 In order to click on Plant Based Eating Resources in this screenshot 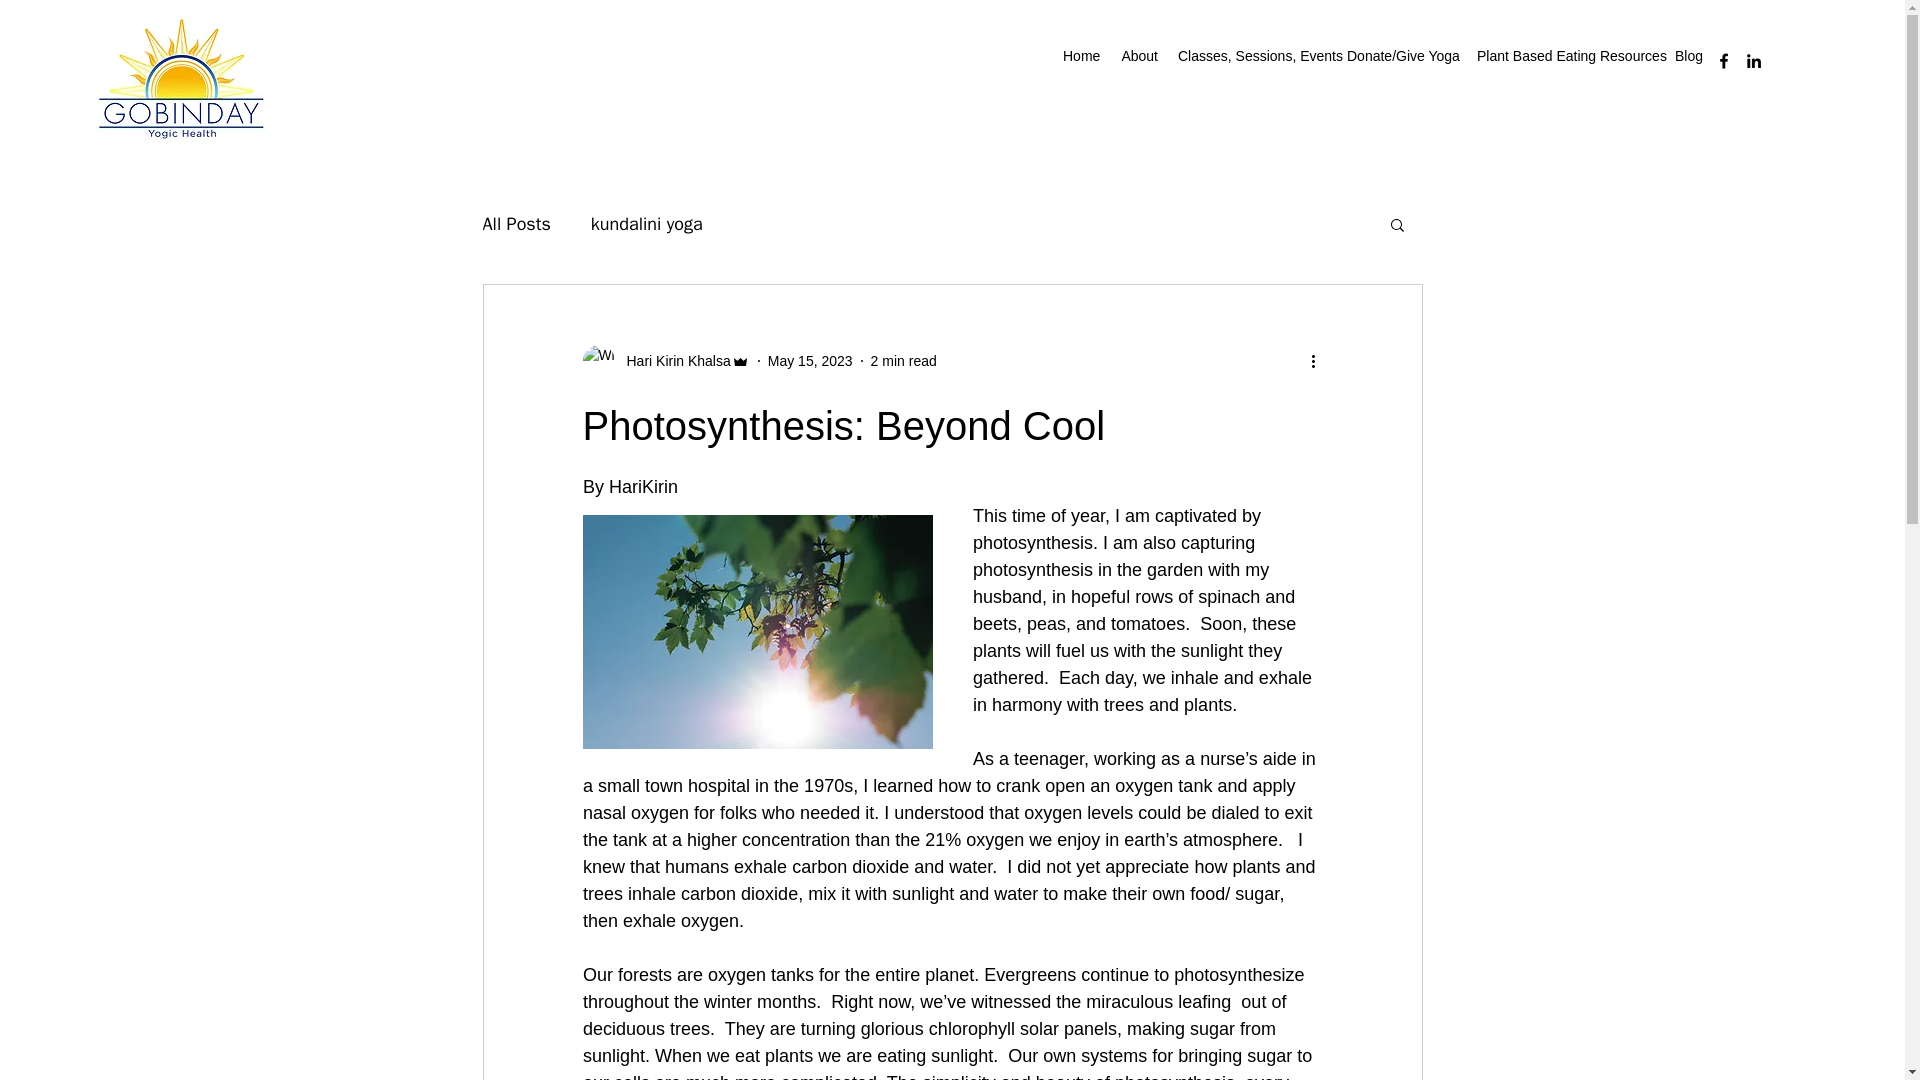, I will do `click(1565, 56)`.